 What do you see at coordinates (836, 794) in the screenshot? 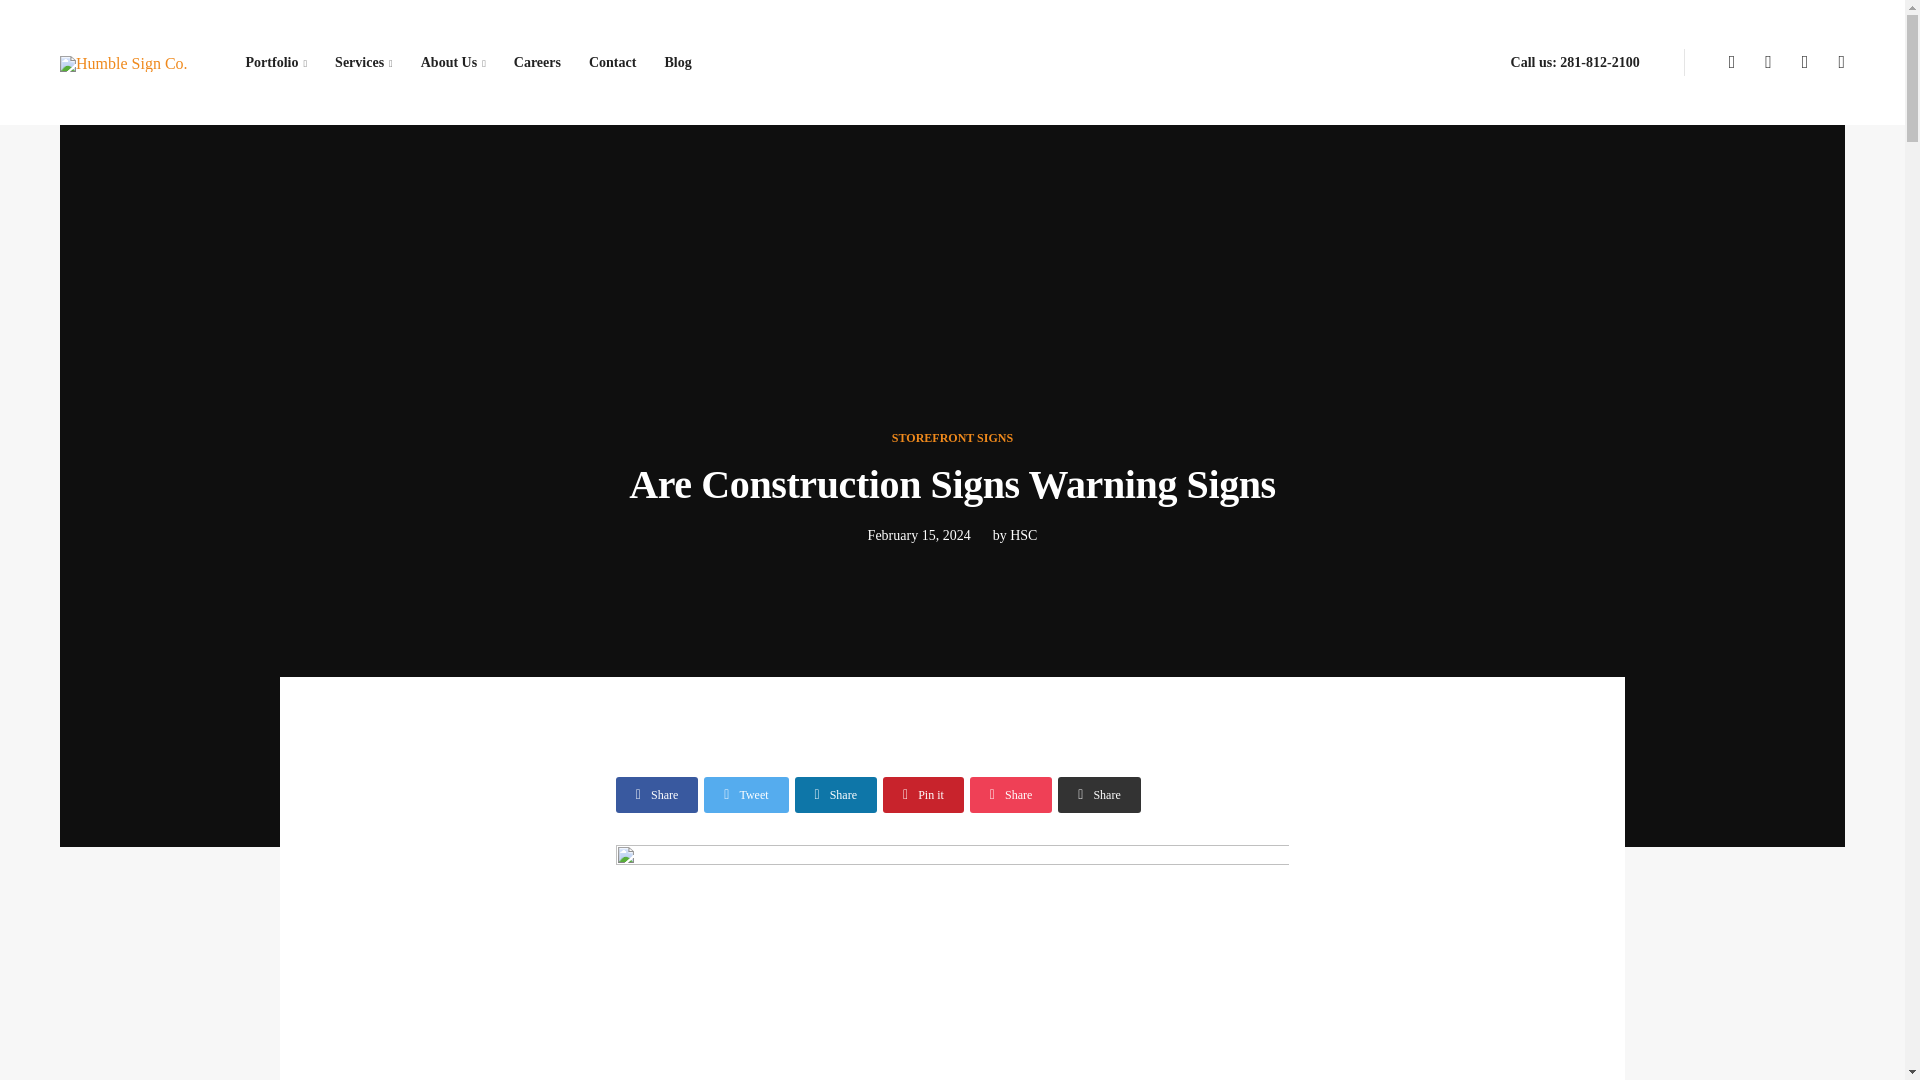
I see `Share` at bounding box center [836, 794].